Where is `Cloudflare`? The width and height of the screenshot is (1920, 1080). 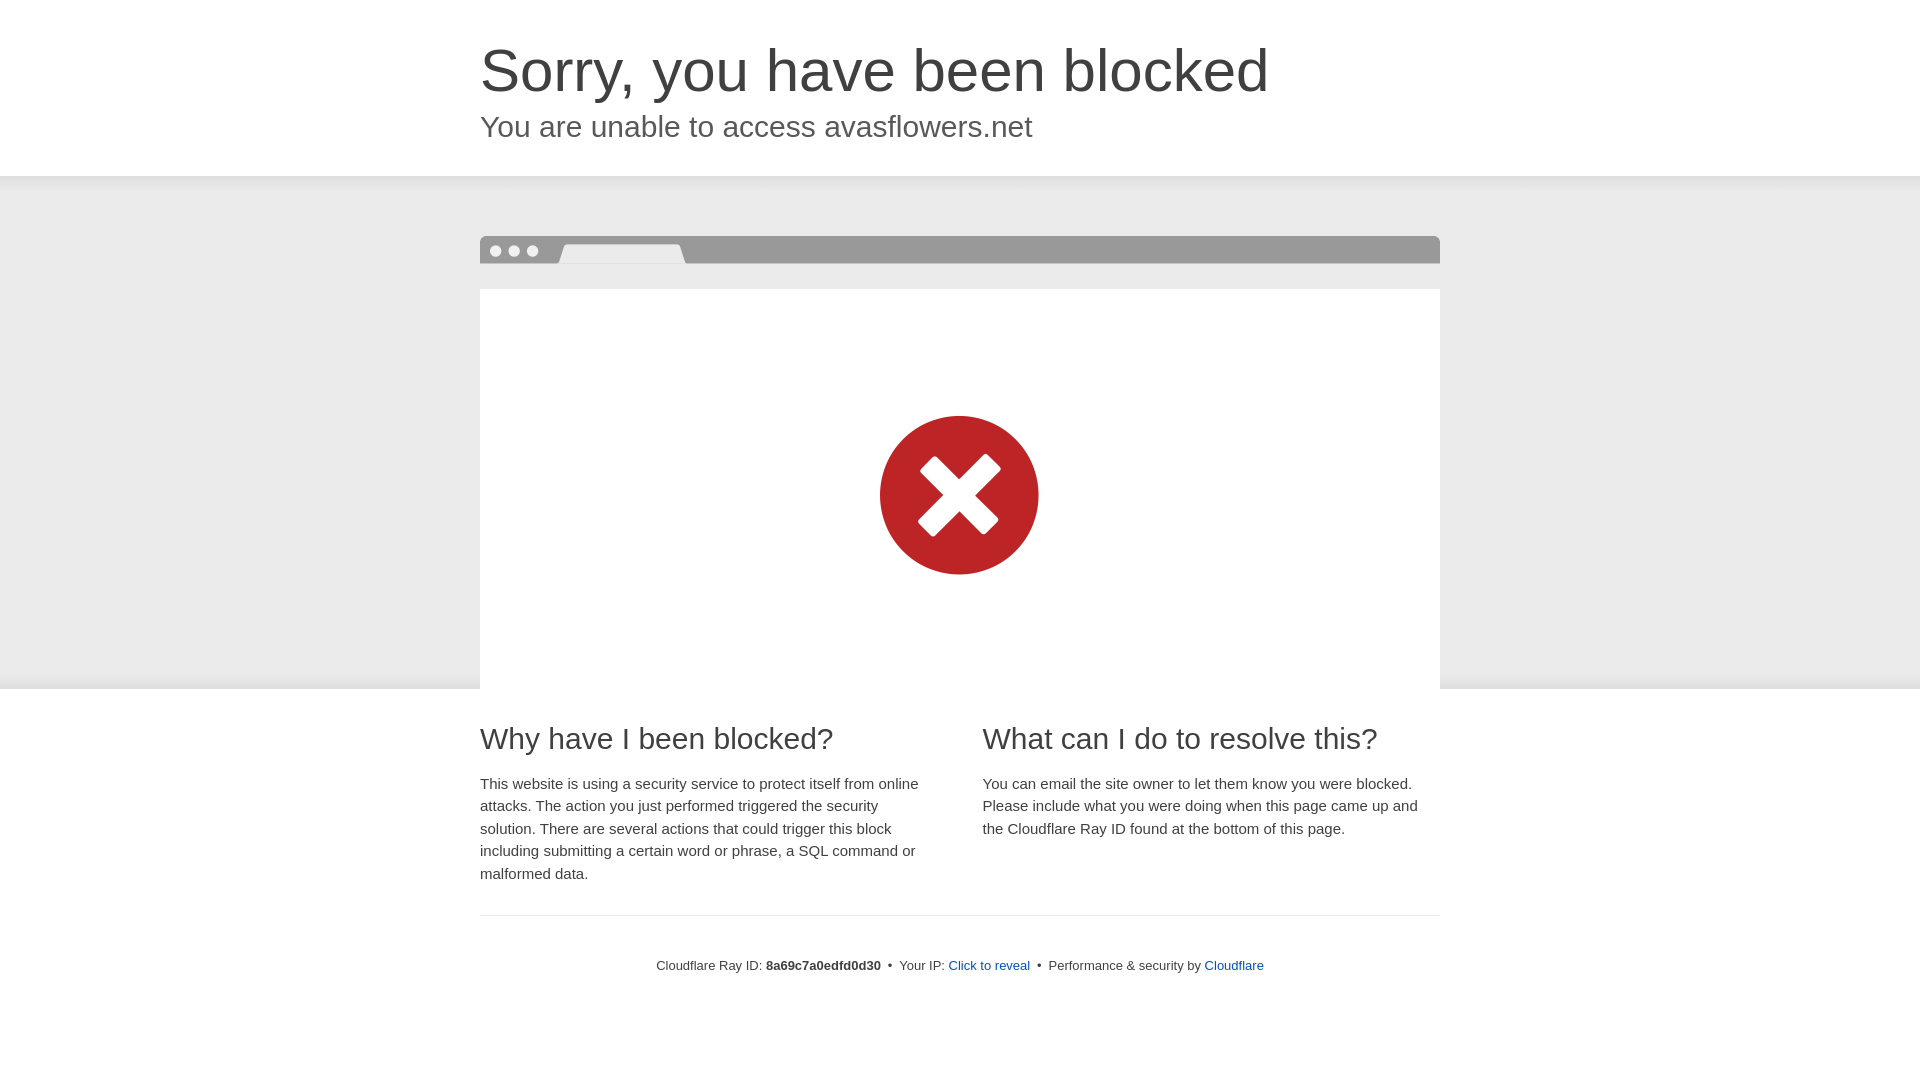
Cloudflare is located at coordinates (1234, 965).